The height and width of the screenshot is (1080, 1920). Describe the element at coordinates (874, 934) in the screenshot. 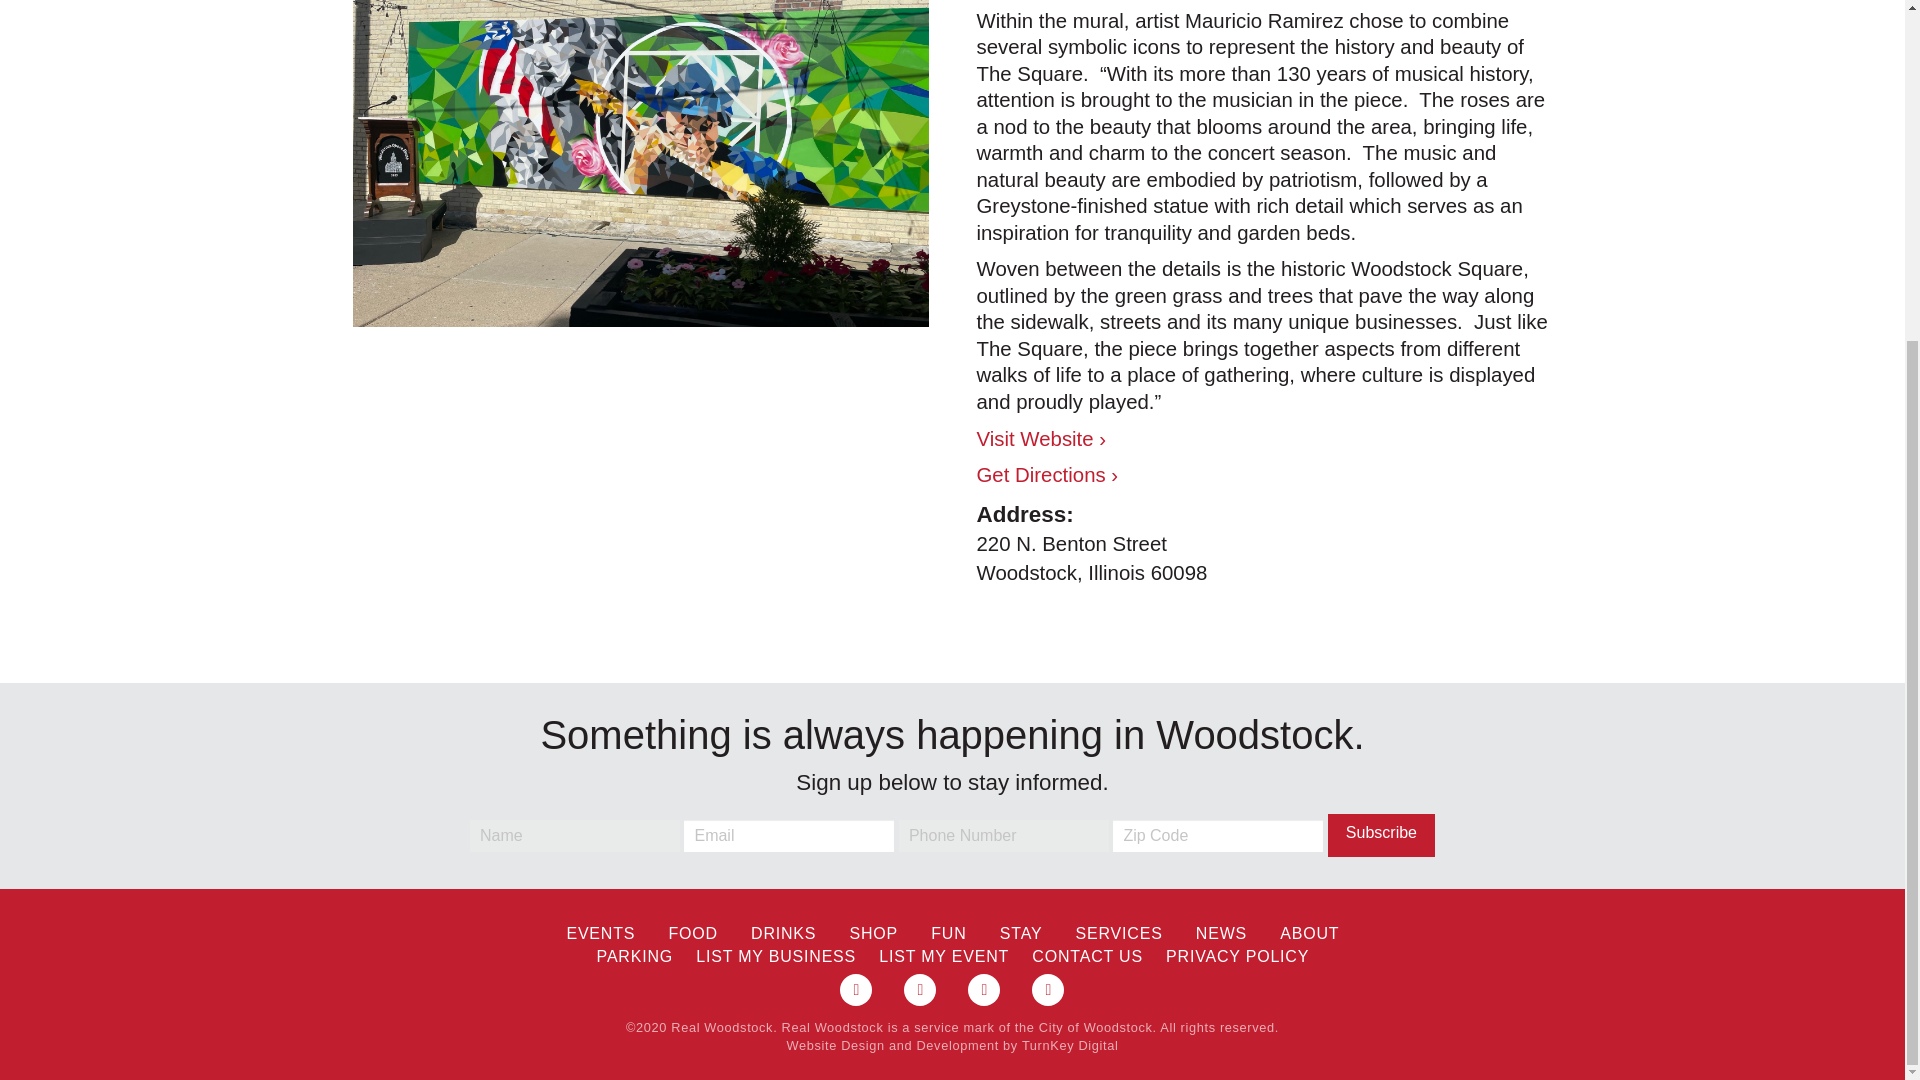

I see `SHOP` at that location.